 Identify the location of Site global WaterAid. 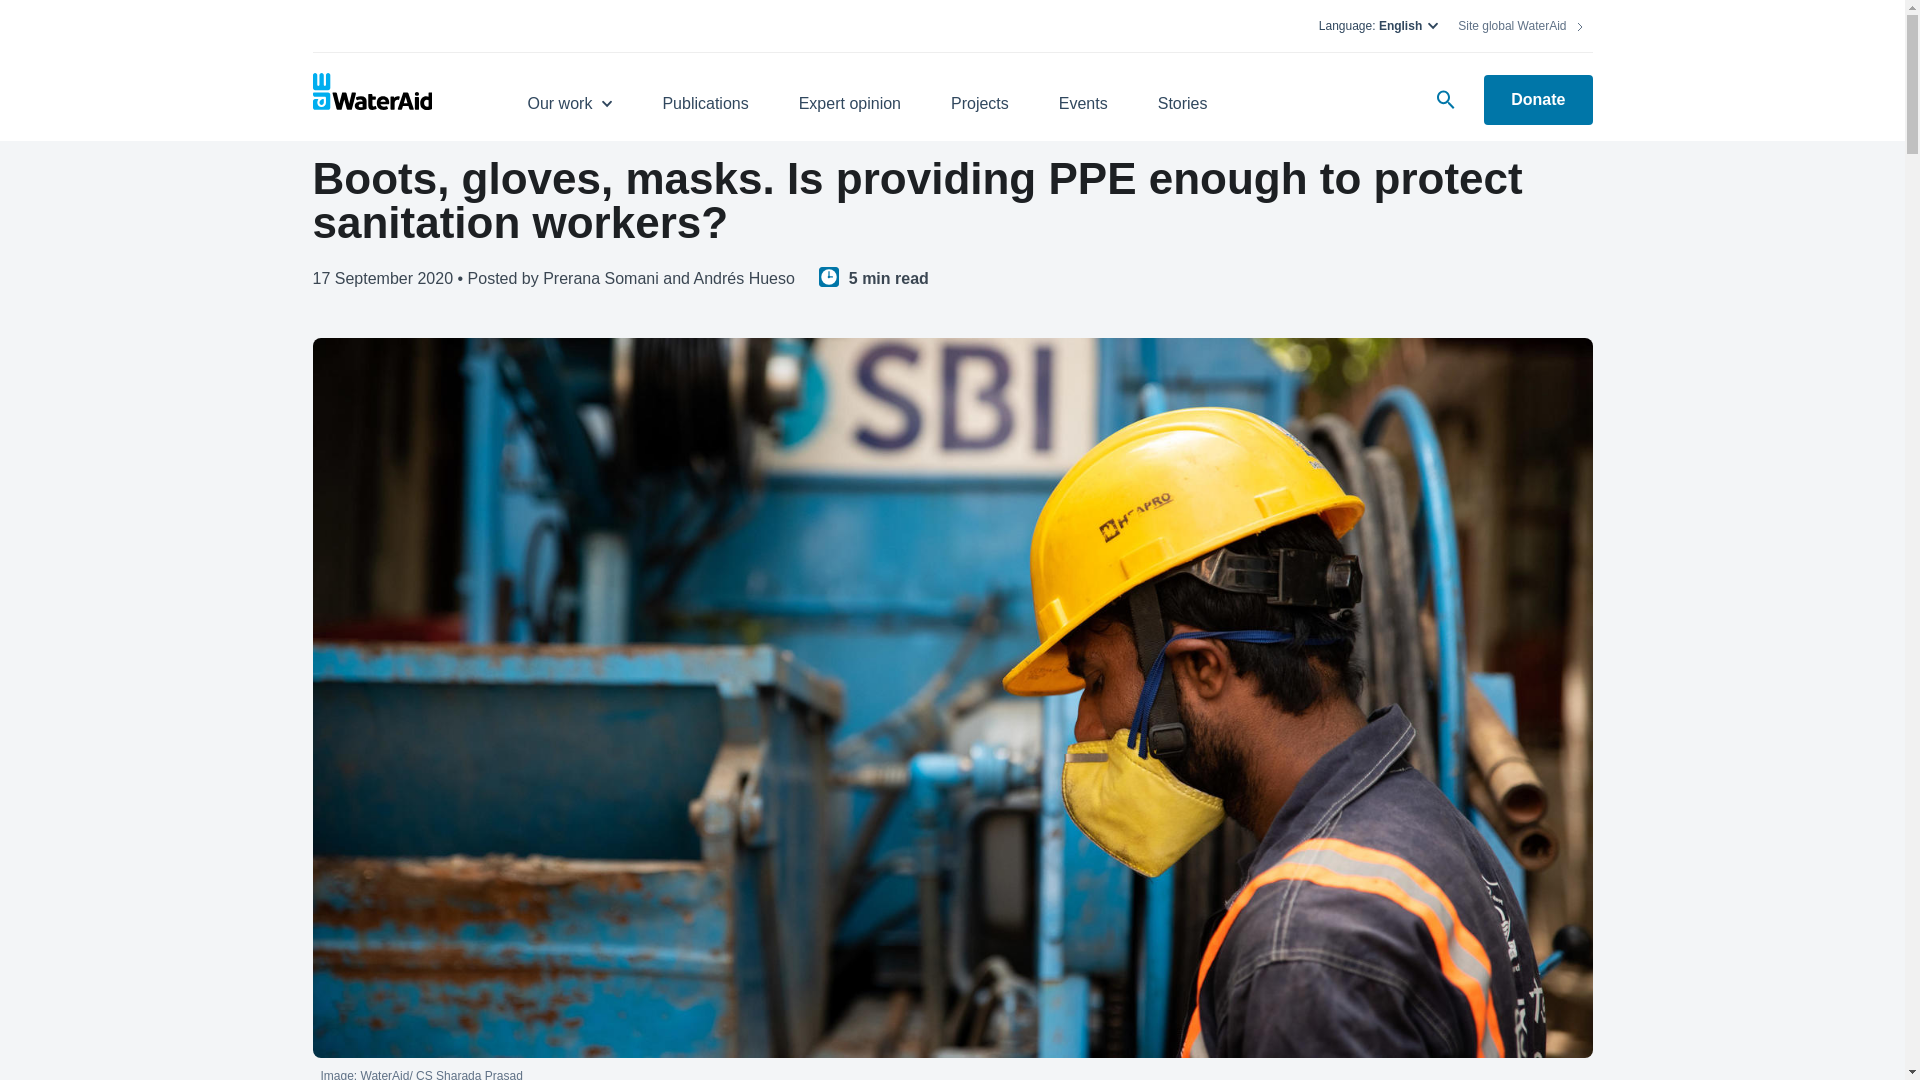
(1520, 26).